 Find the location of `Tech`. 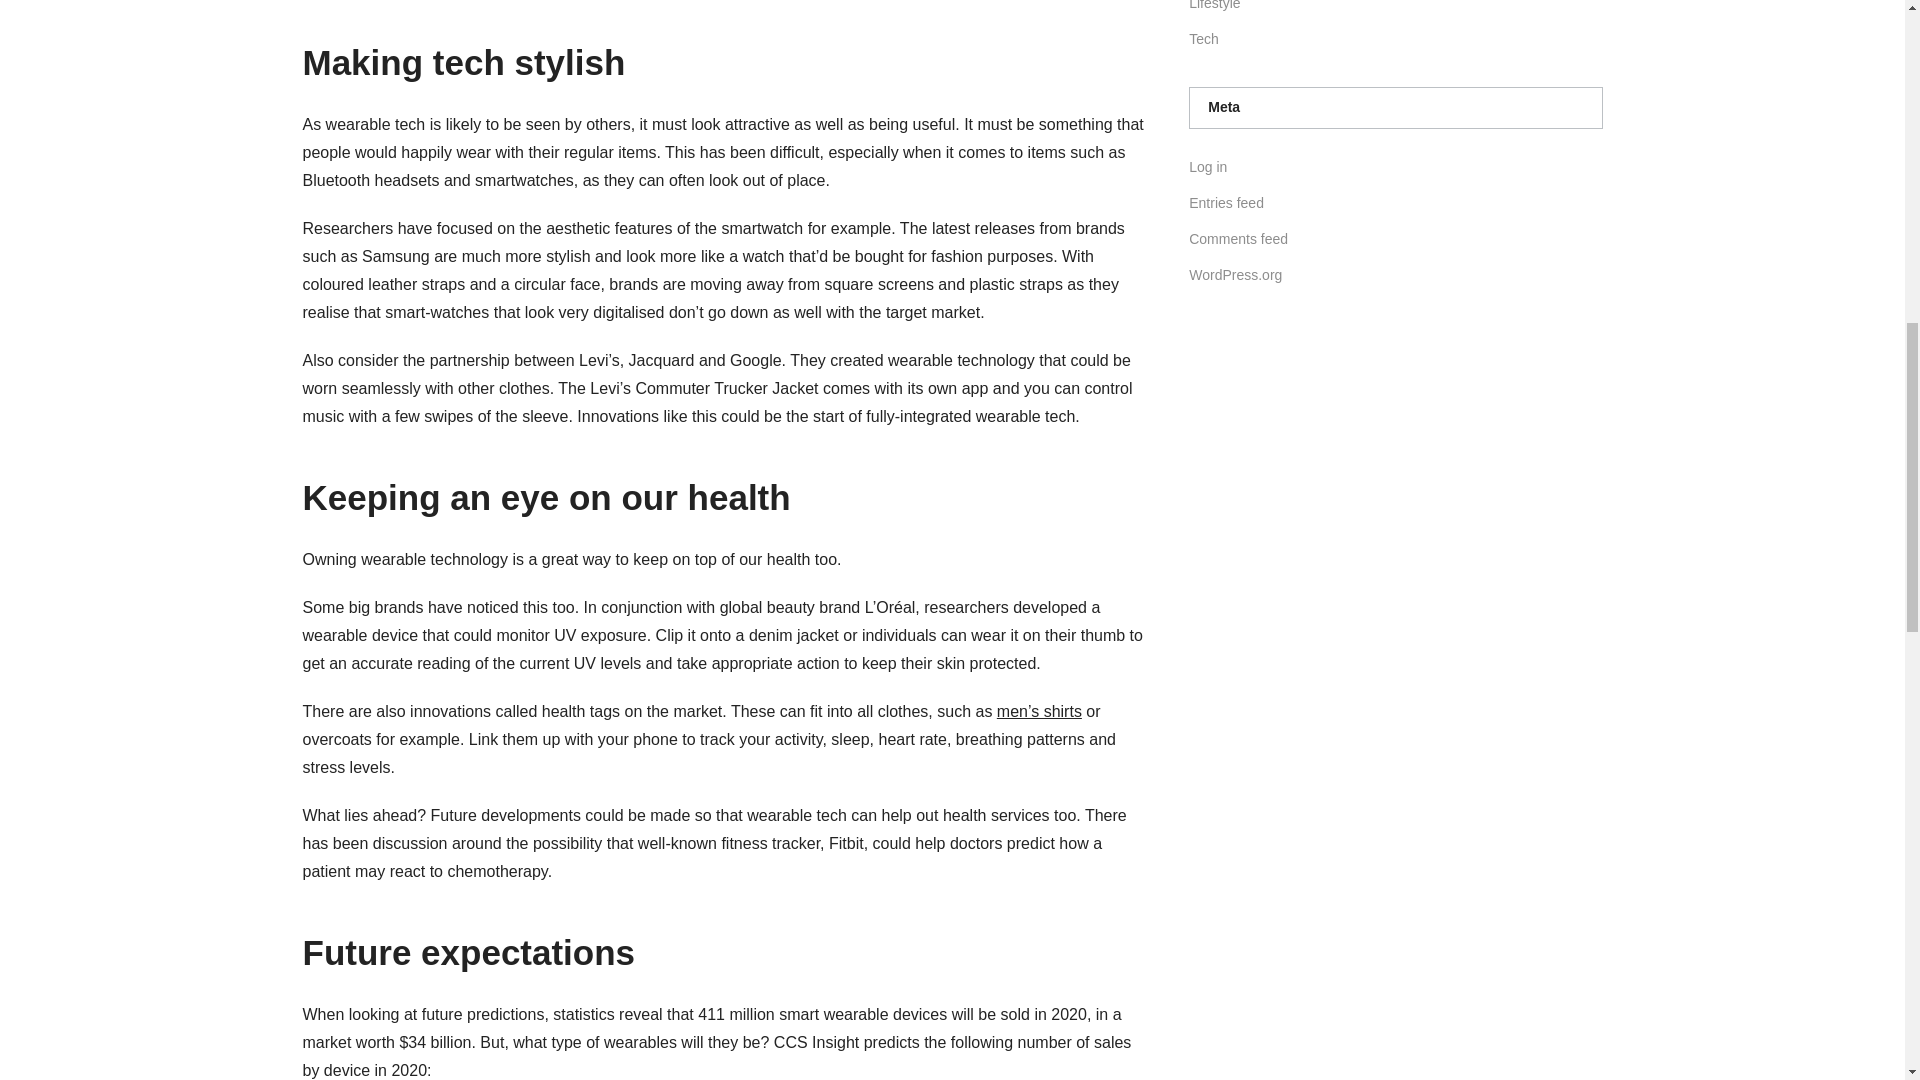

Tech is located at coordinates (1204, 39).